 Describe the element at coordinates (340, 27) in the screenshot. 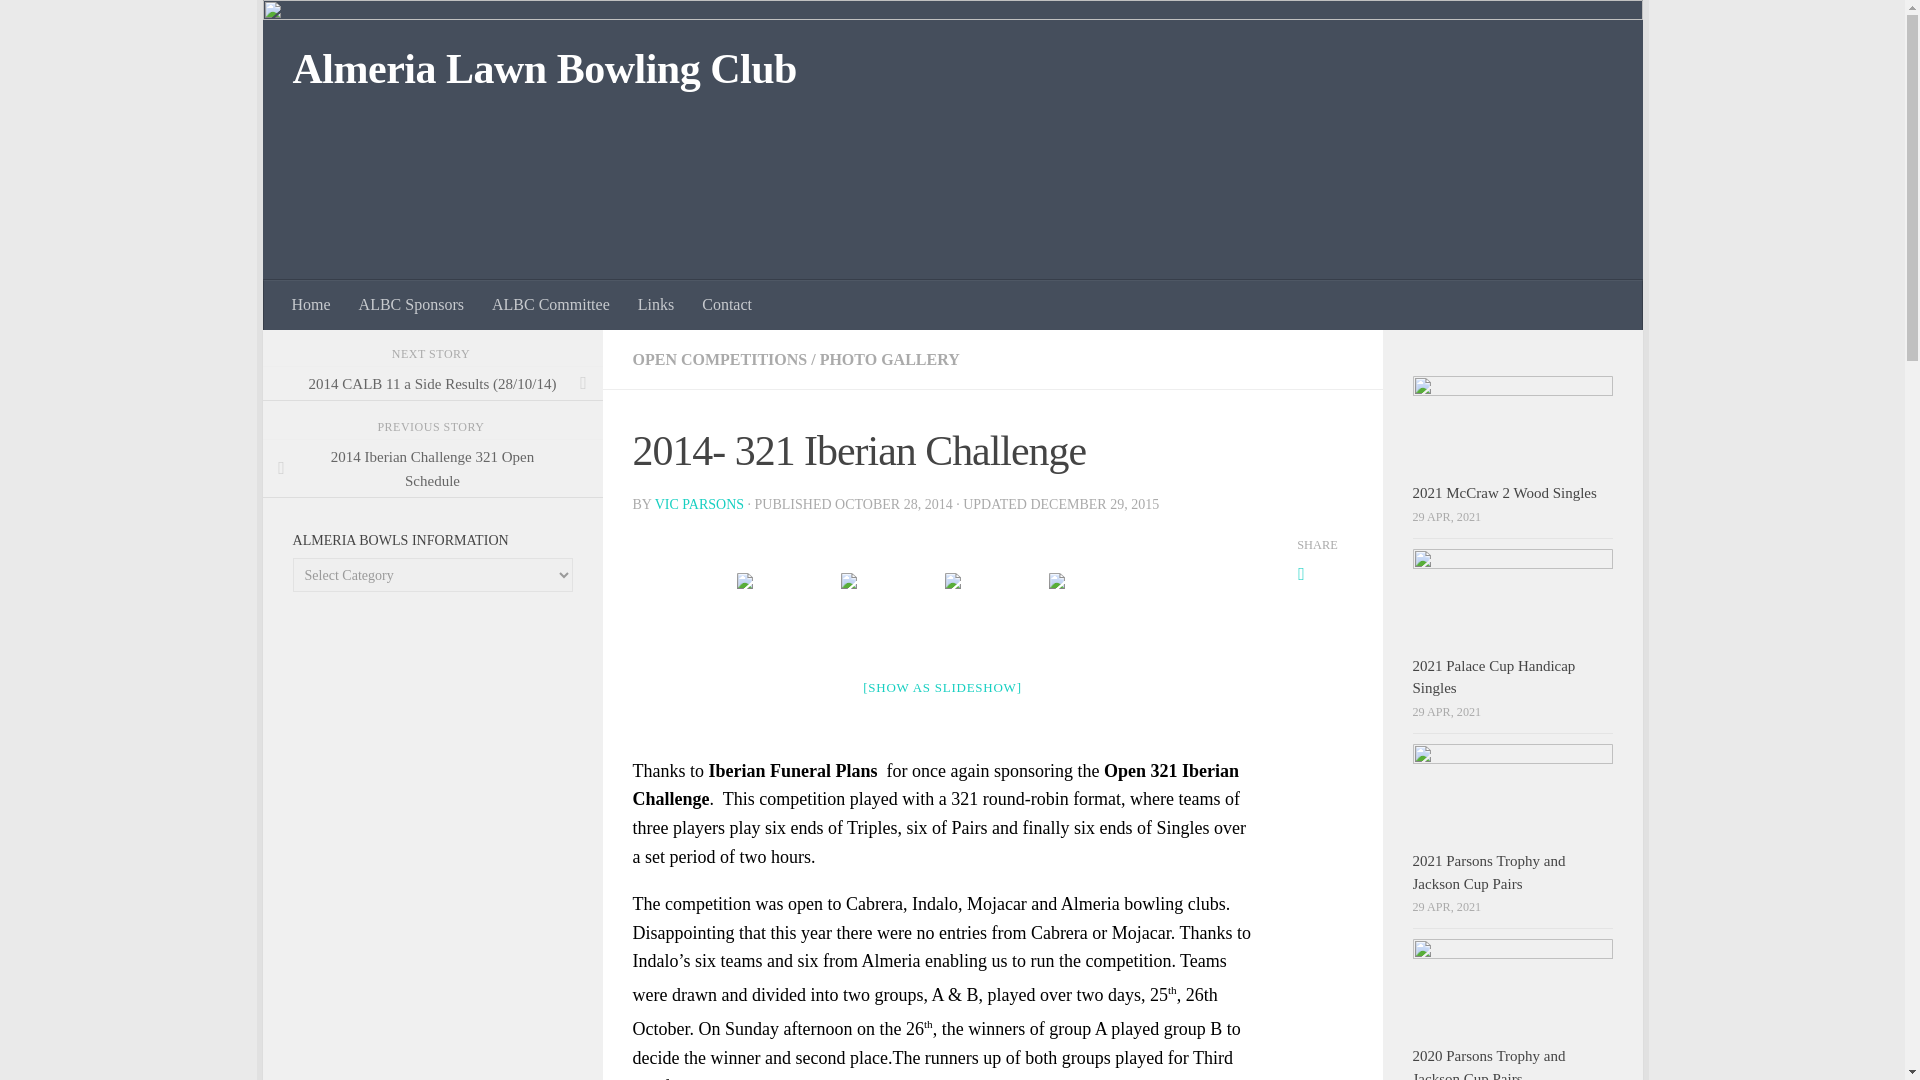

I see `Skip to content` at that location.